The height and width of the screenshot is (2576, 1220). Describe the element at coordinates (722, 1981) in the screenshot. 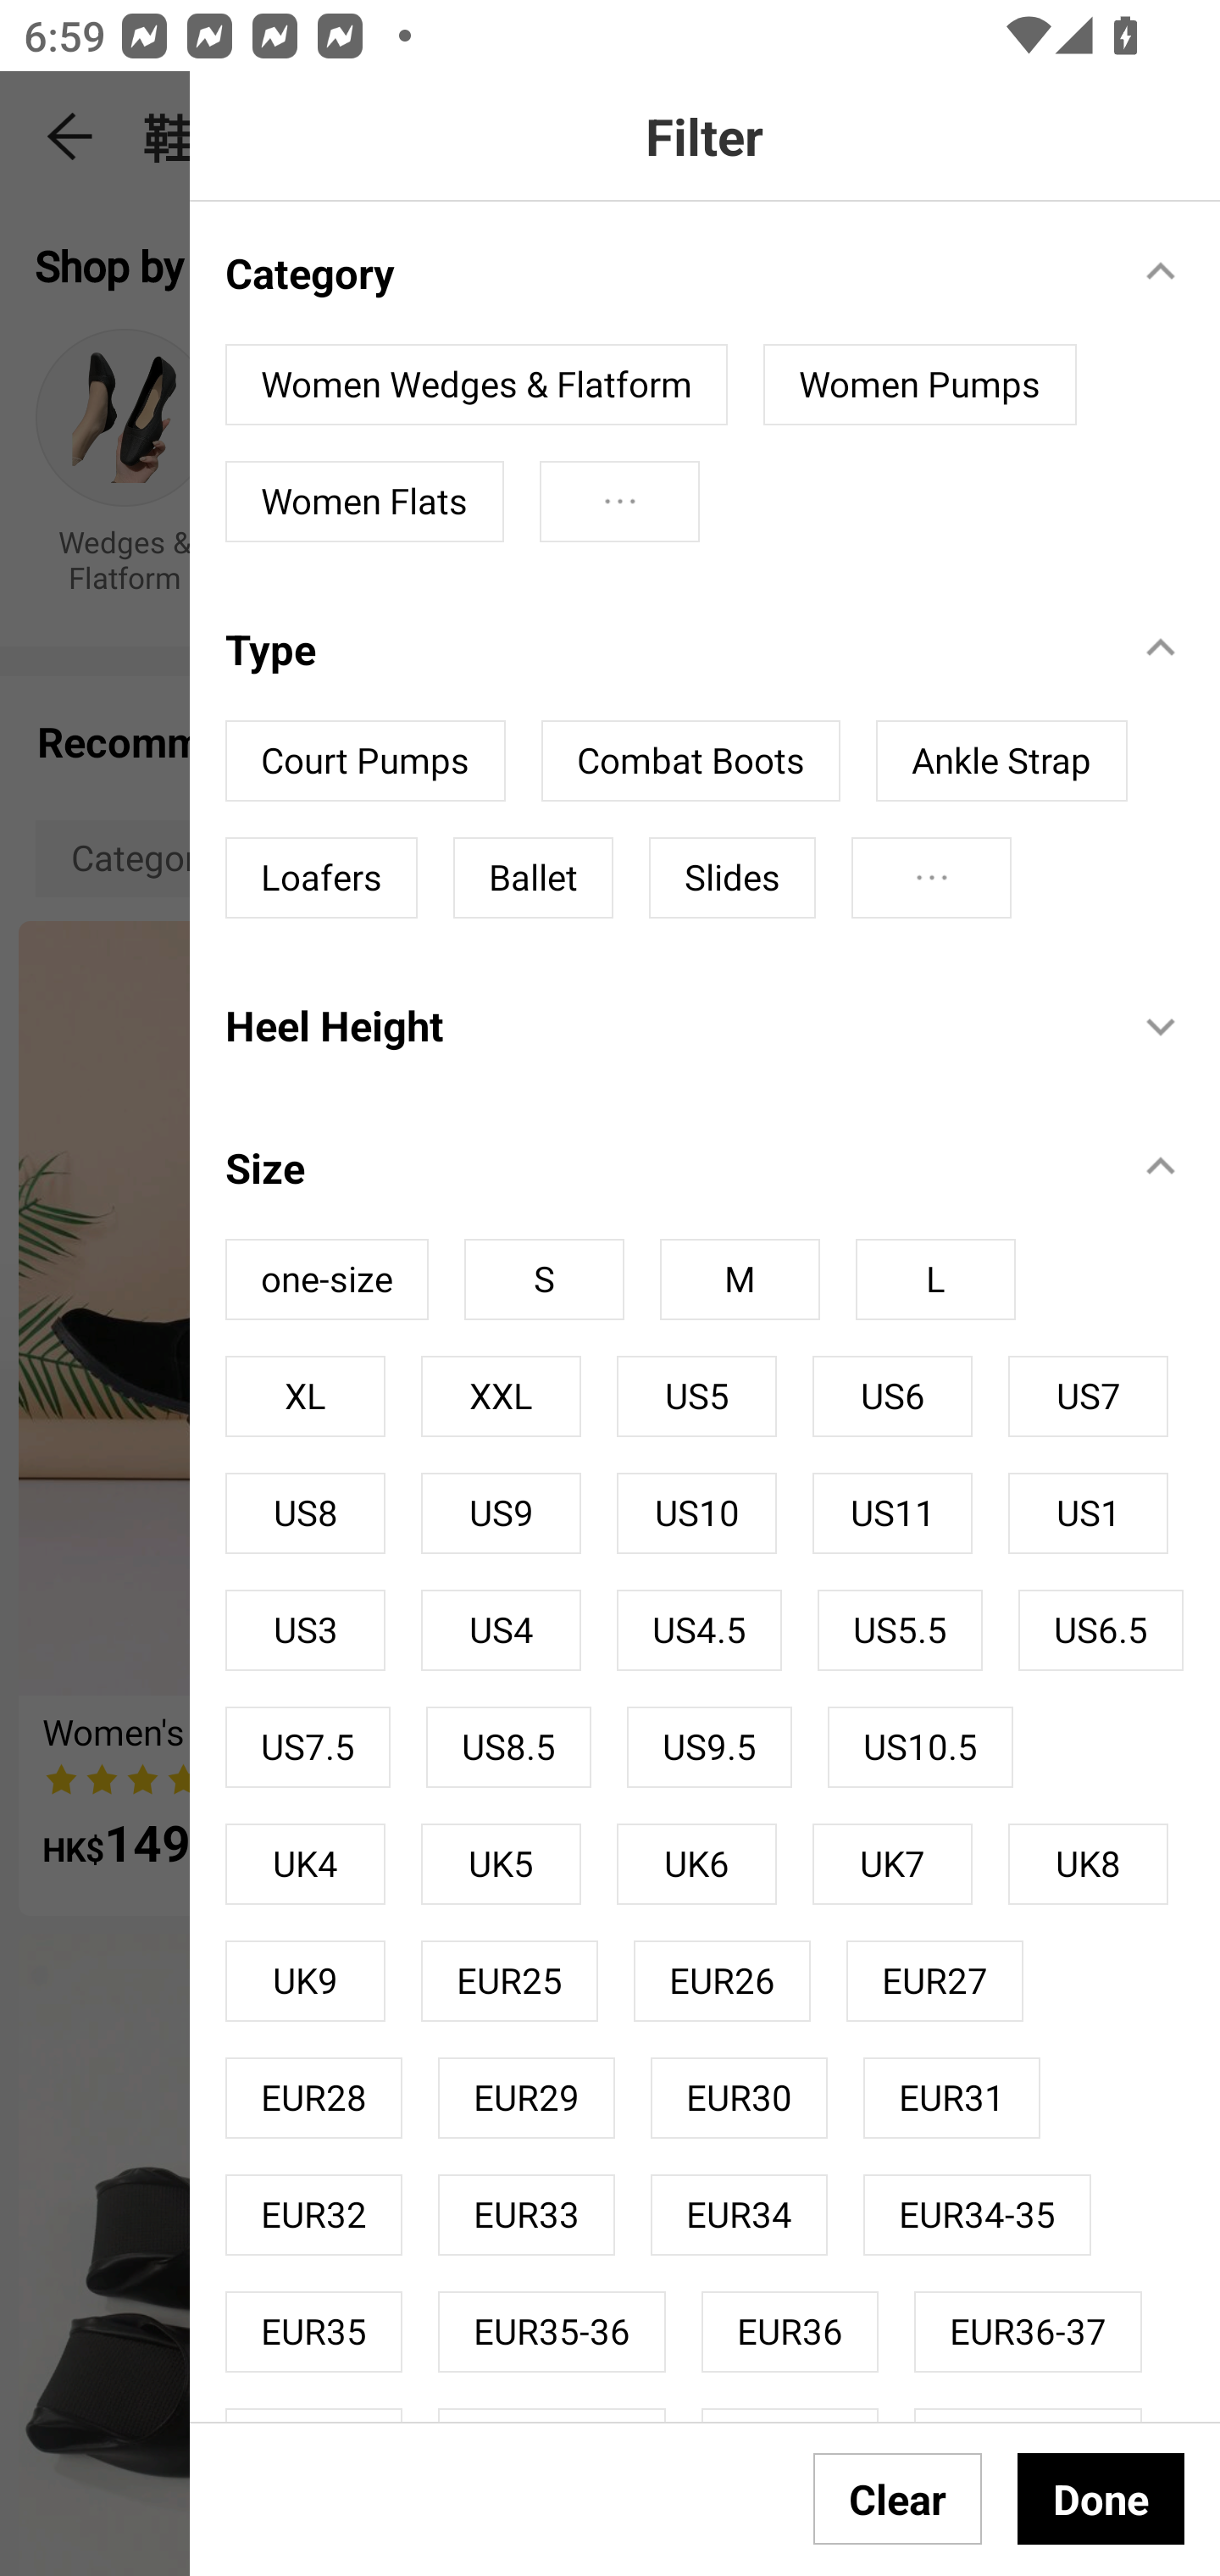

I see `EUR26` at that location.